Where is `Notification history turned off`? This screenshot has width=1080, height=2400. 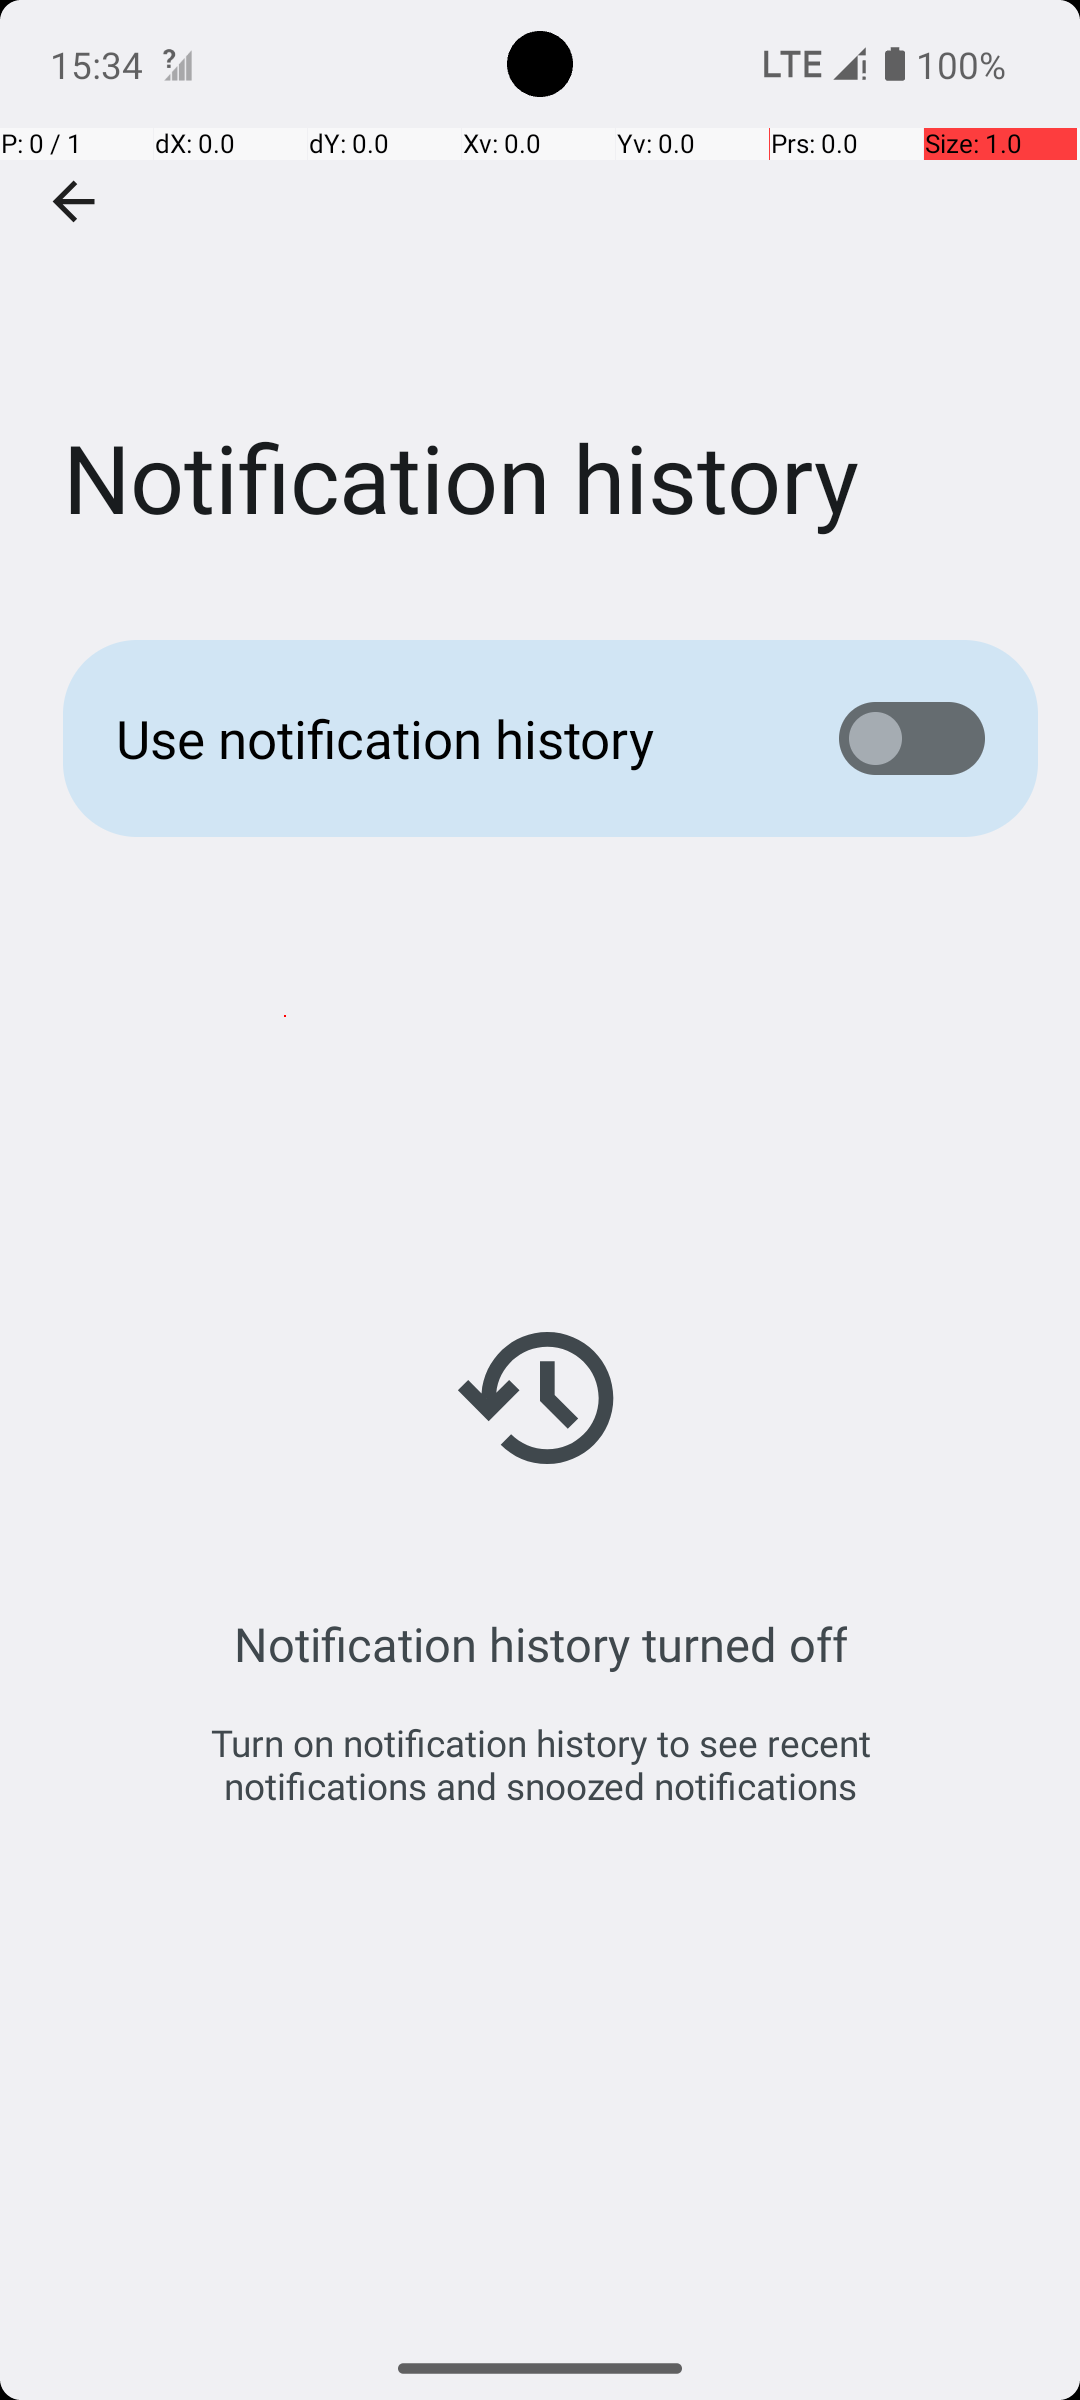
Notification history turned off is located at coordinates (540, 1644).